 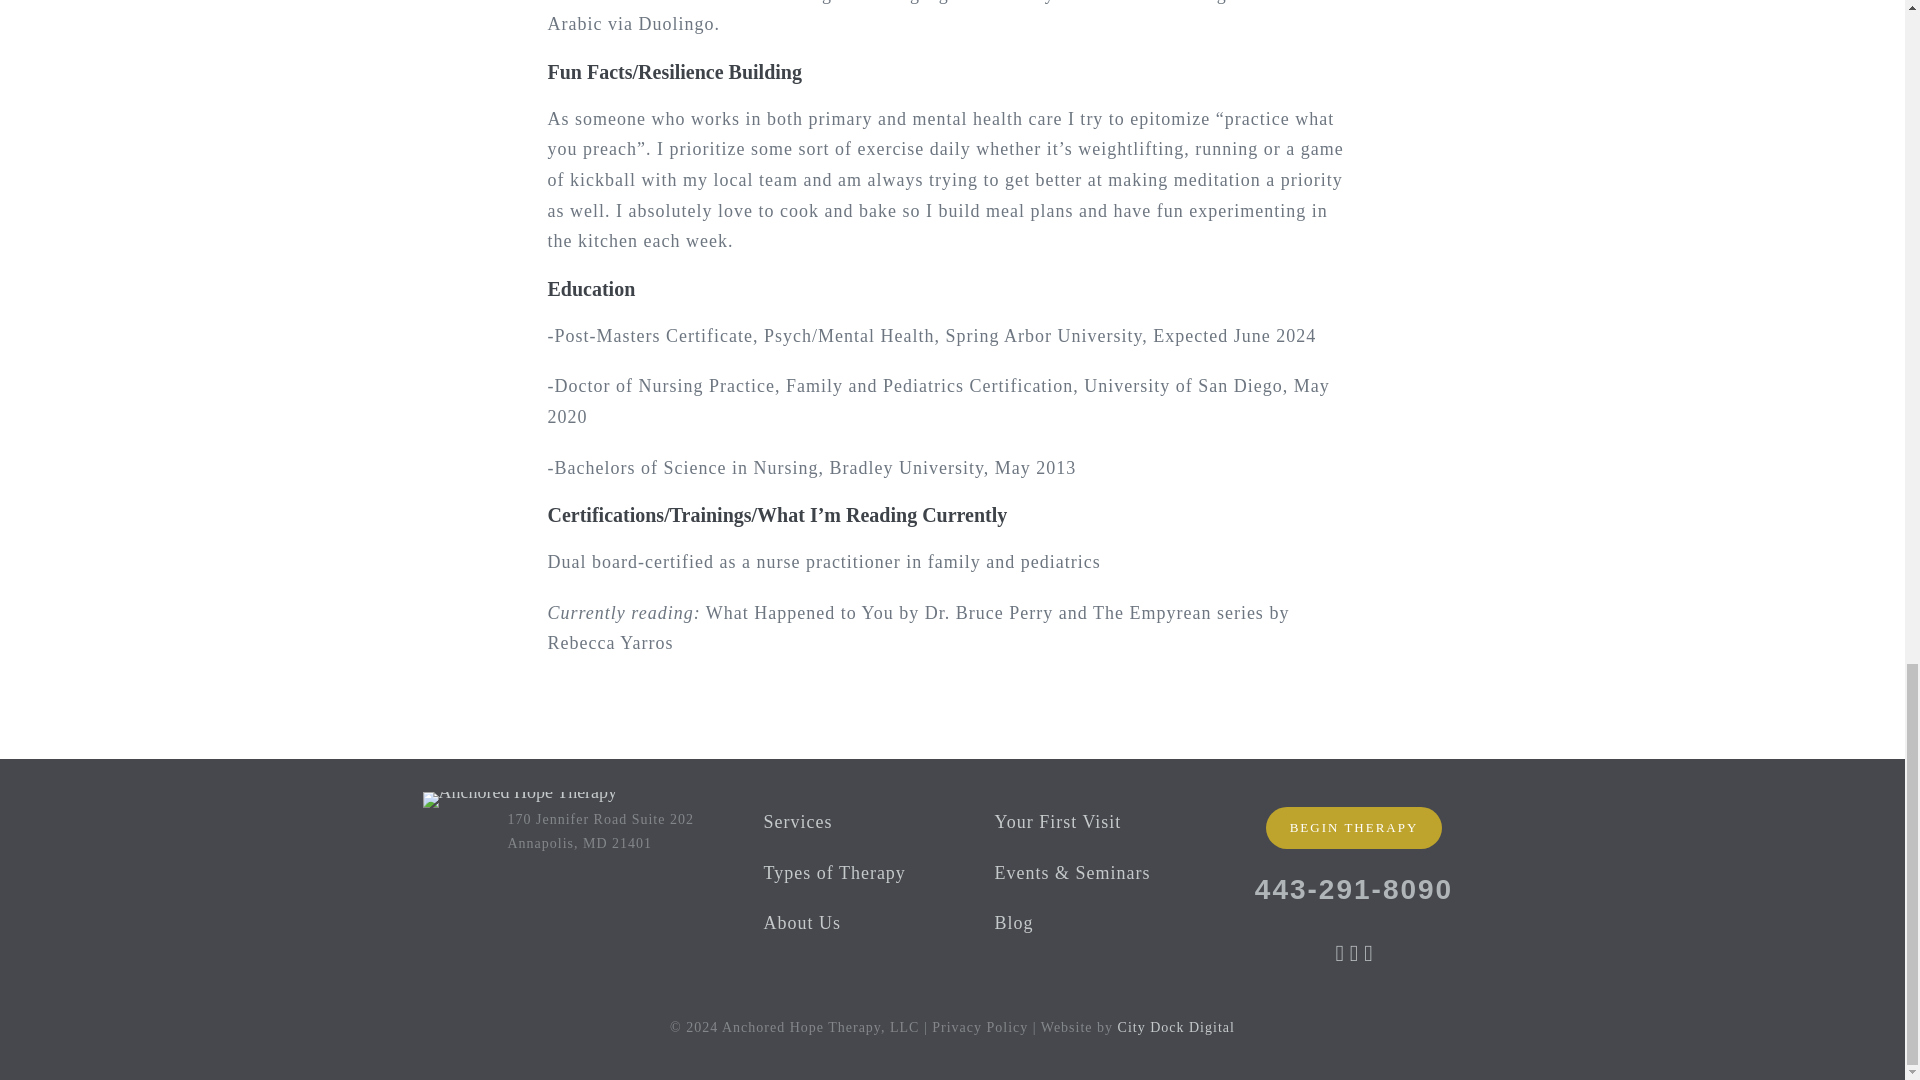 I want to click on logo-footer, so click(x=519, y=799).